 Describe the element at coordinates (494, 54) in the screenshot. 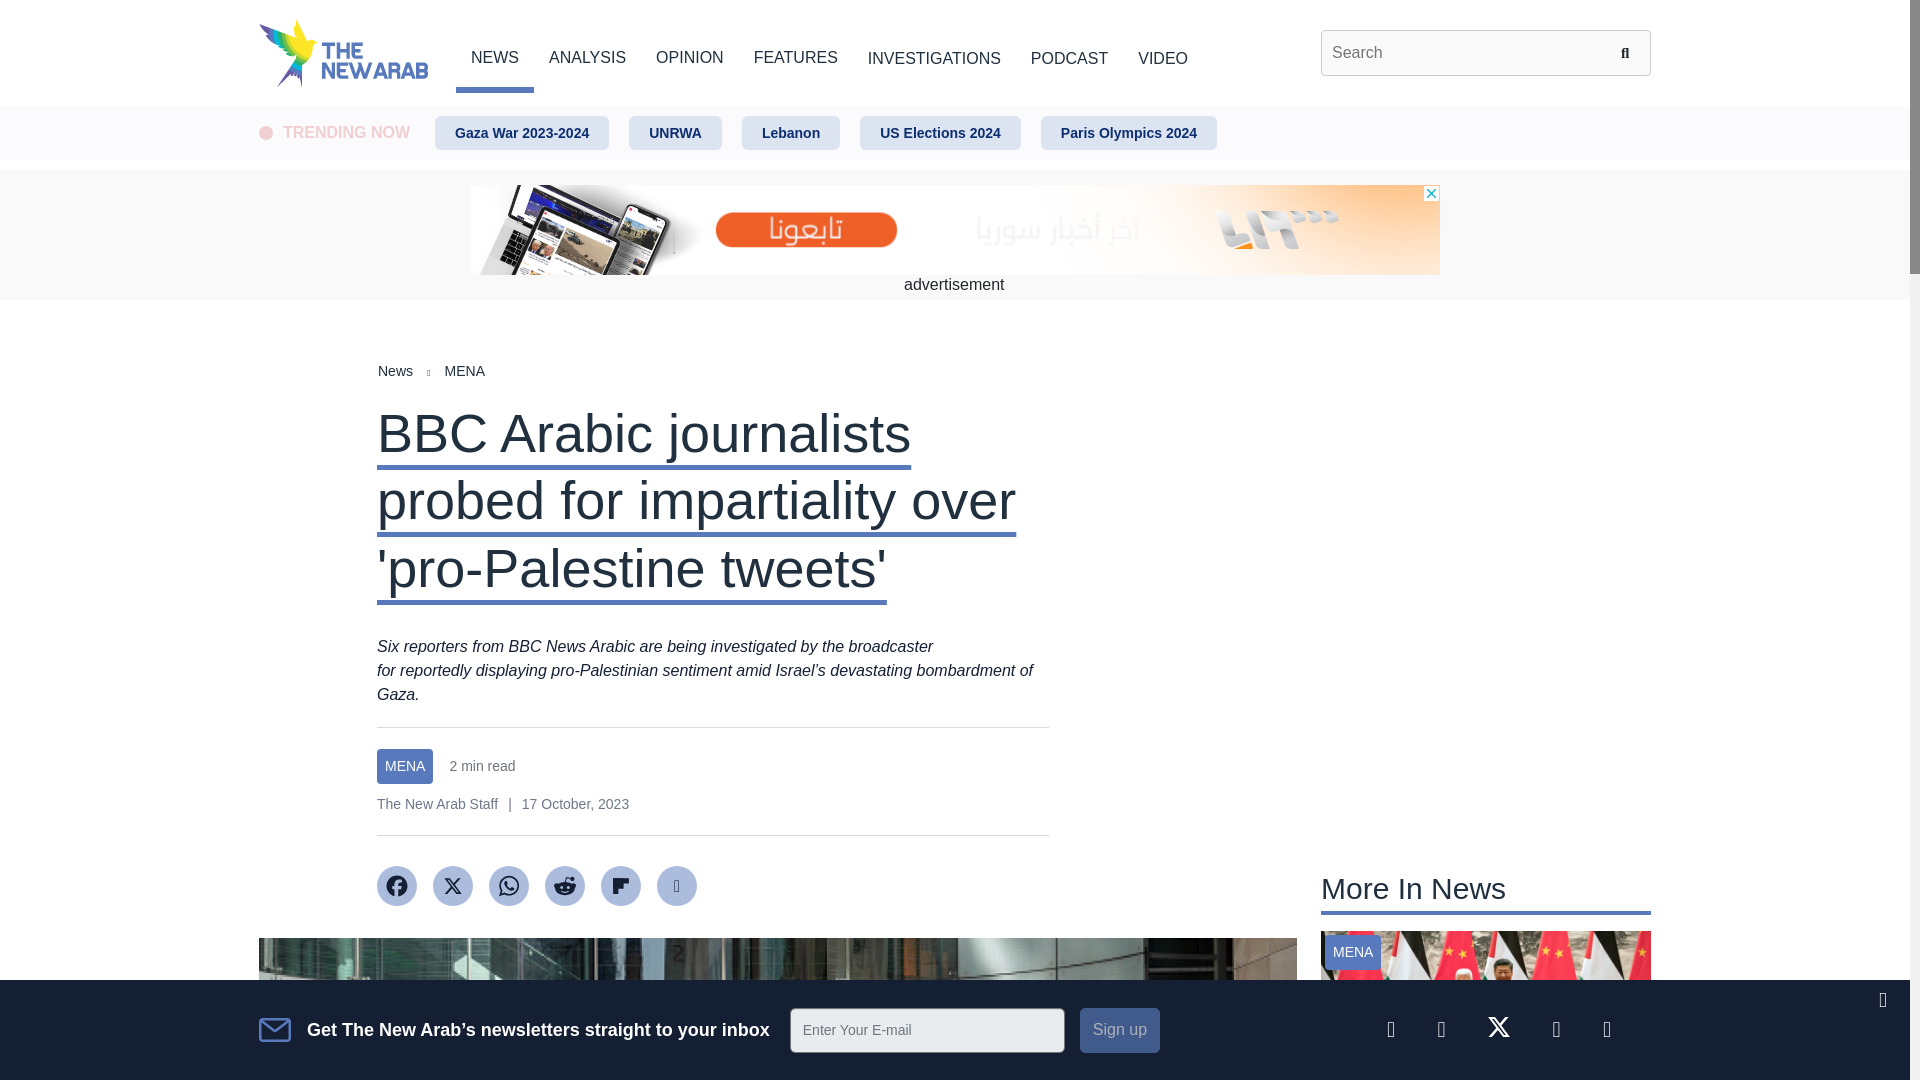

I see `NEWS` at that location.